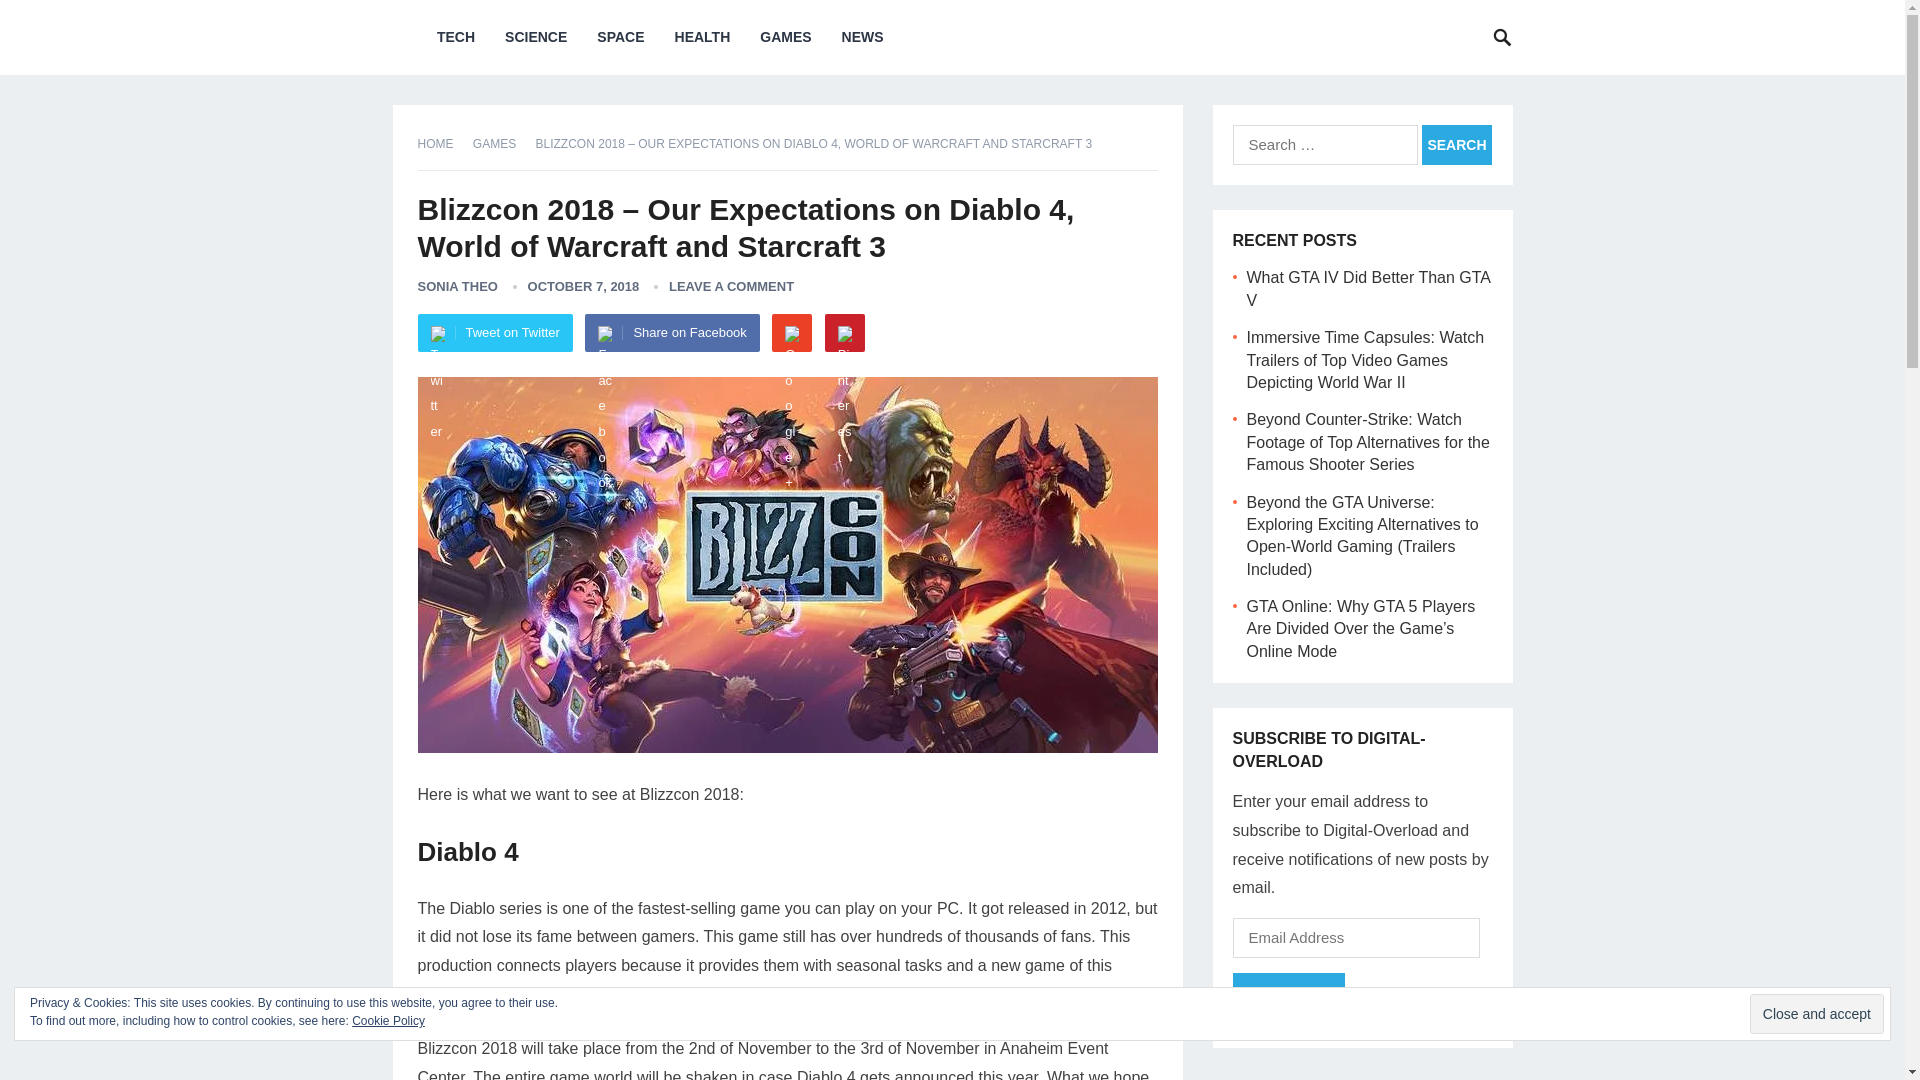  I want to click on NEWS, so click(862, 37).